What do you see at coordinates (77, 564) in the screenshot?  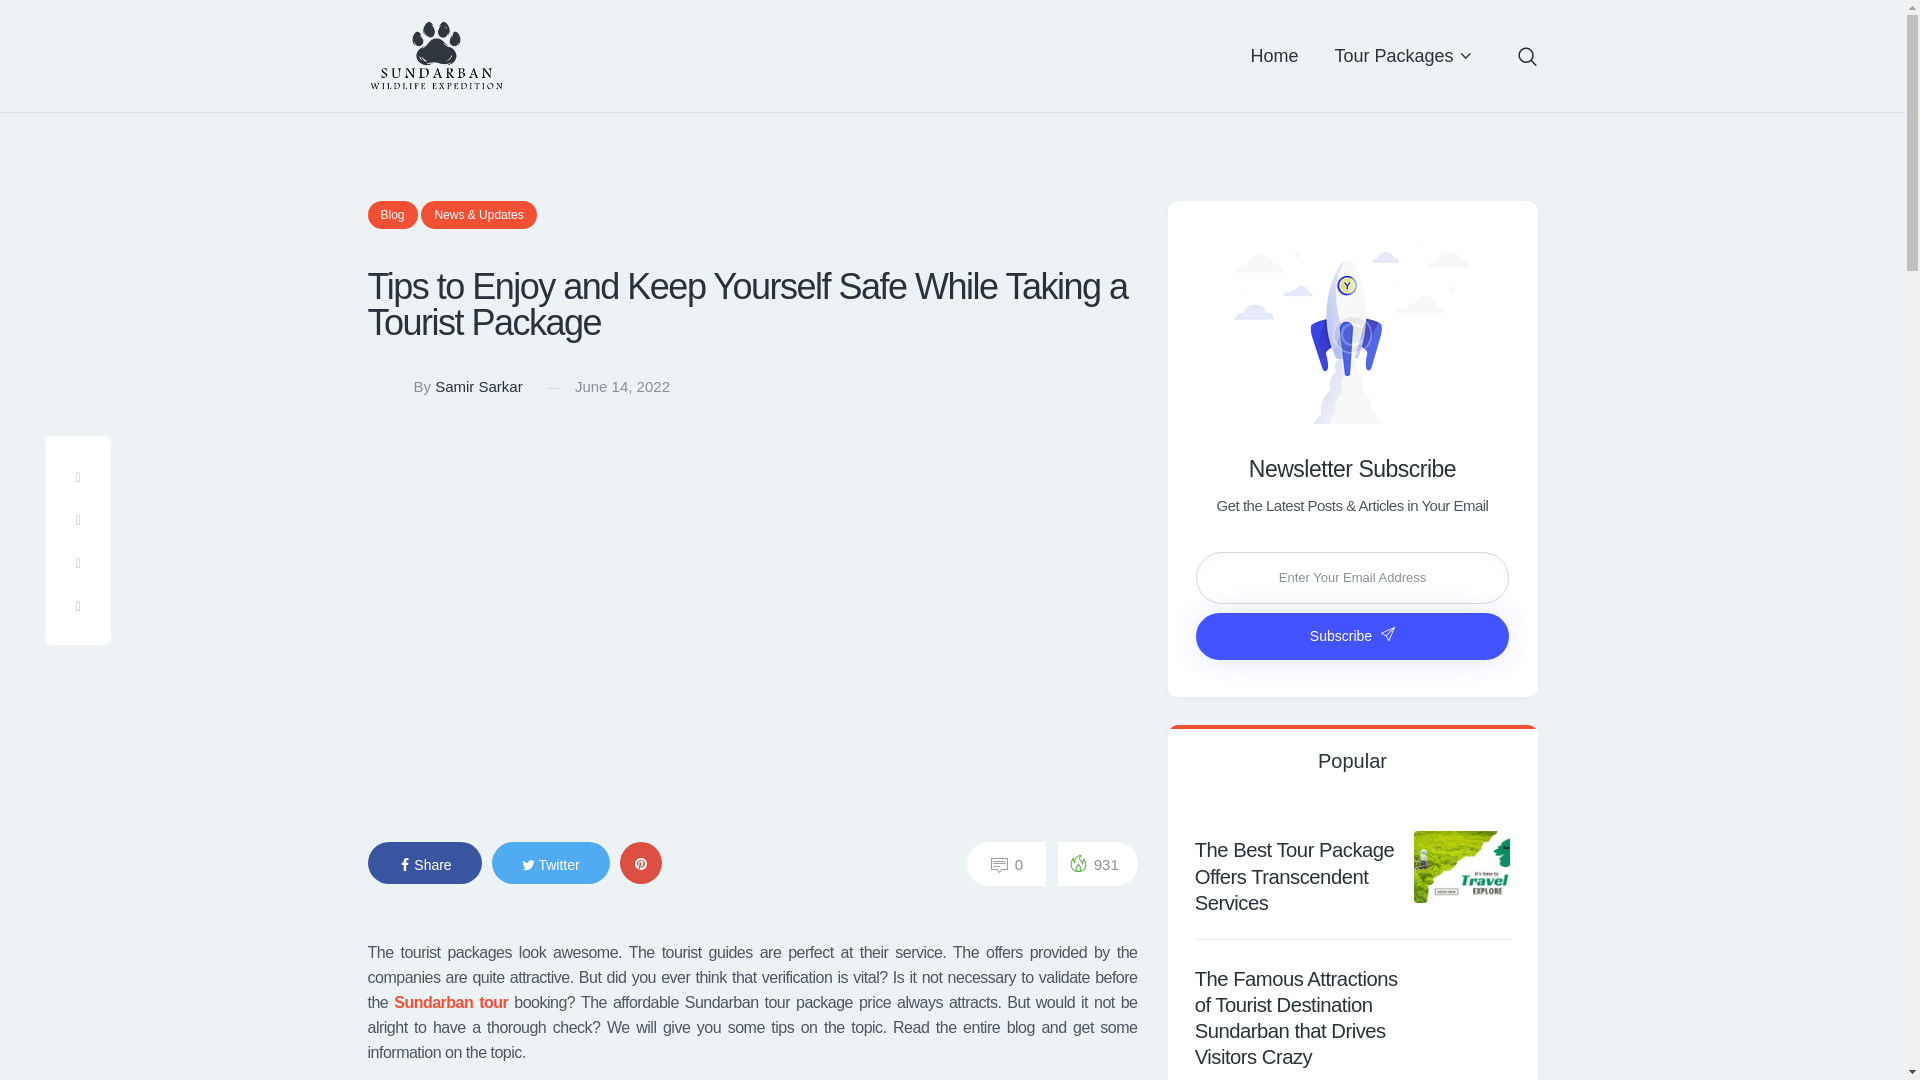 I see `Save to Pinterest` at bounding box center [77, 564].